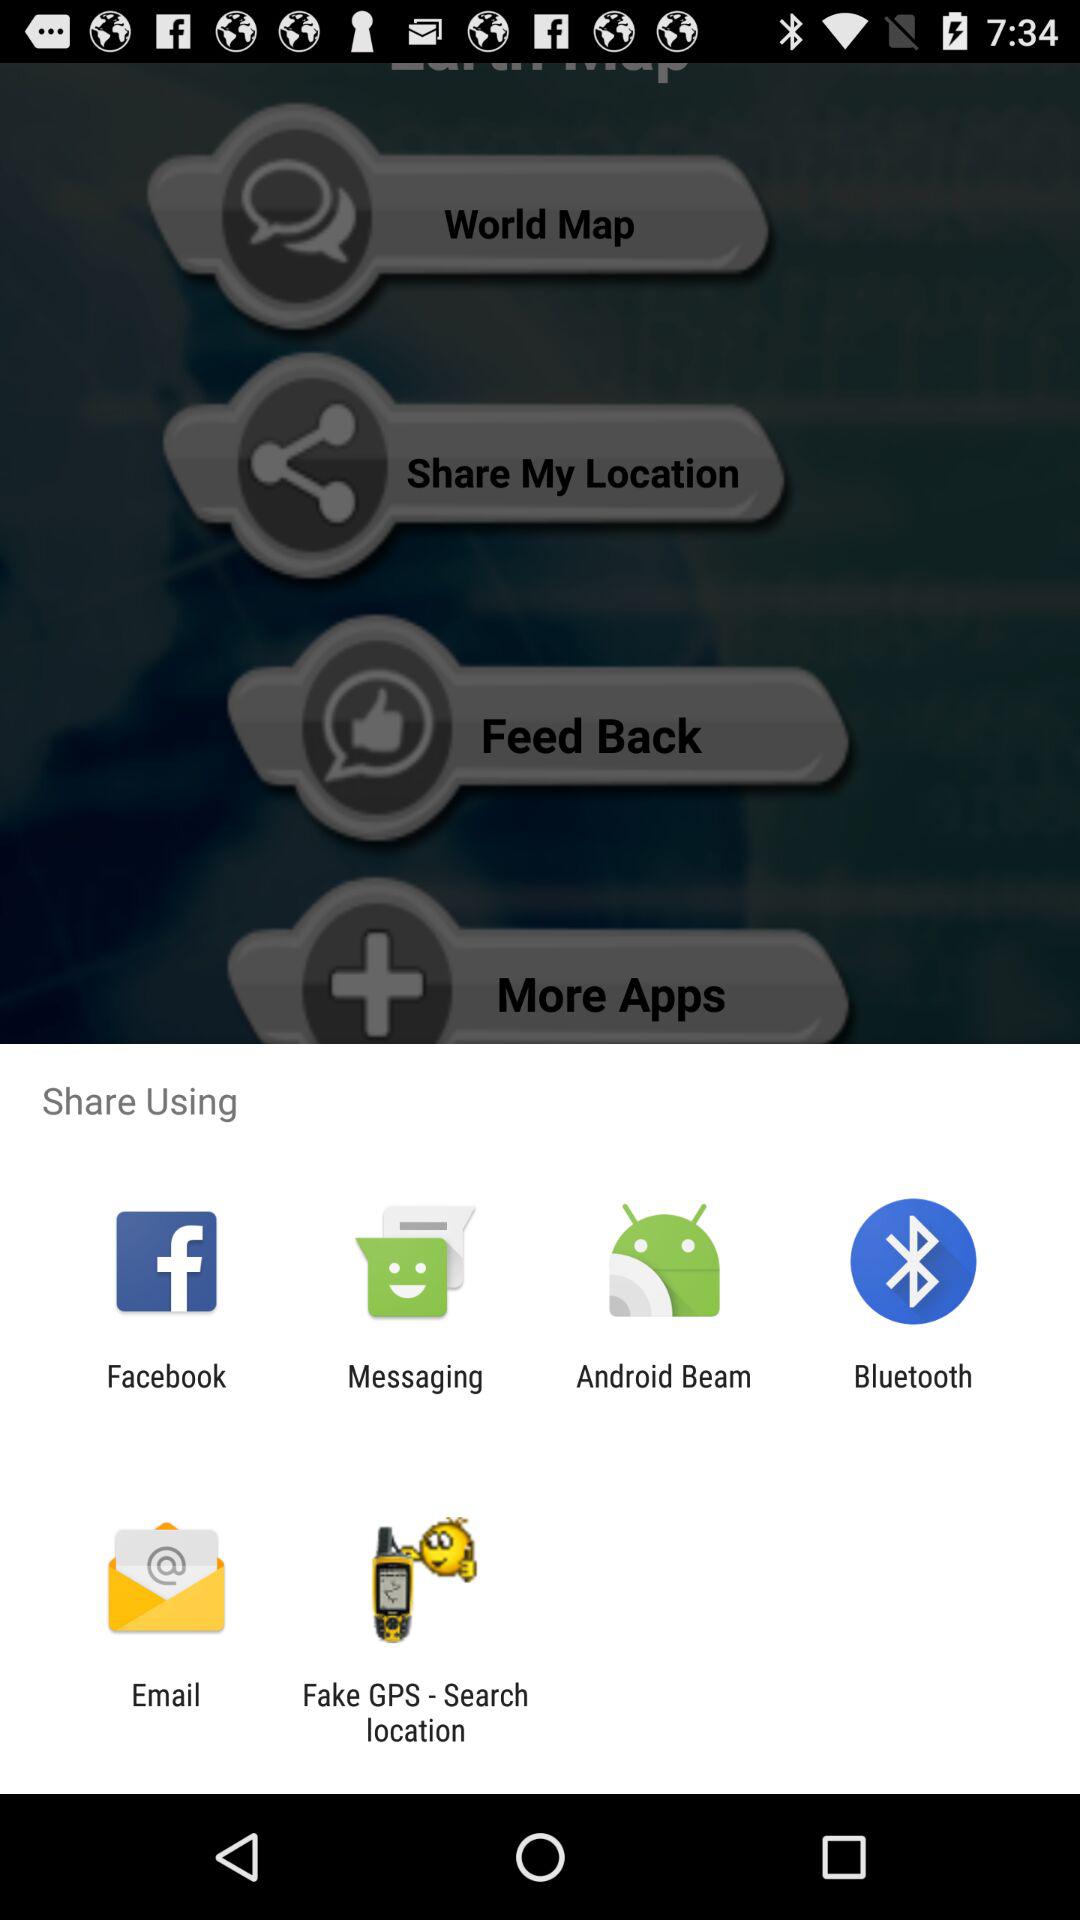  I want to click on click icon next to the android beam app, so click(415, 1393).